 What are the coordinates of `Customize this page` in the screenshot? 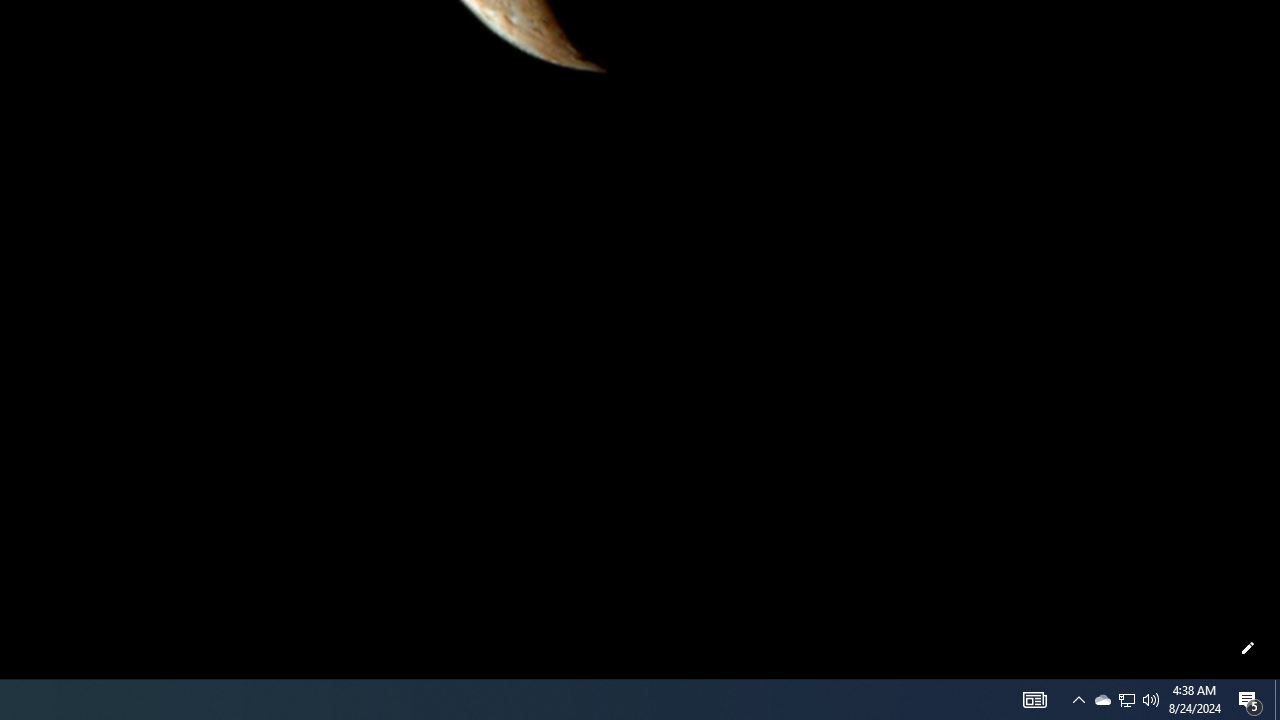 It's located at (1248, 648).